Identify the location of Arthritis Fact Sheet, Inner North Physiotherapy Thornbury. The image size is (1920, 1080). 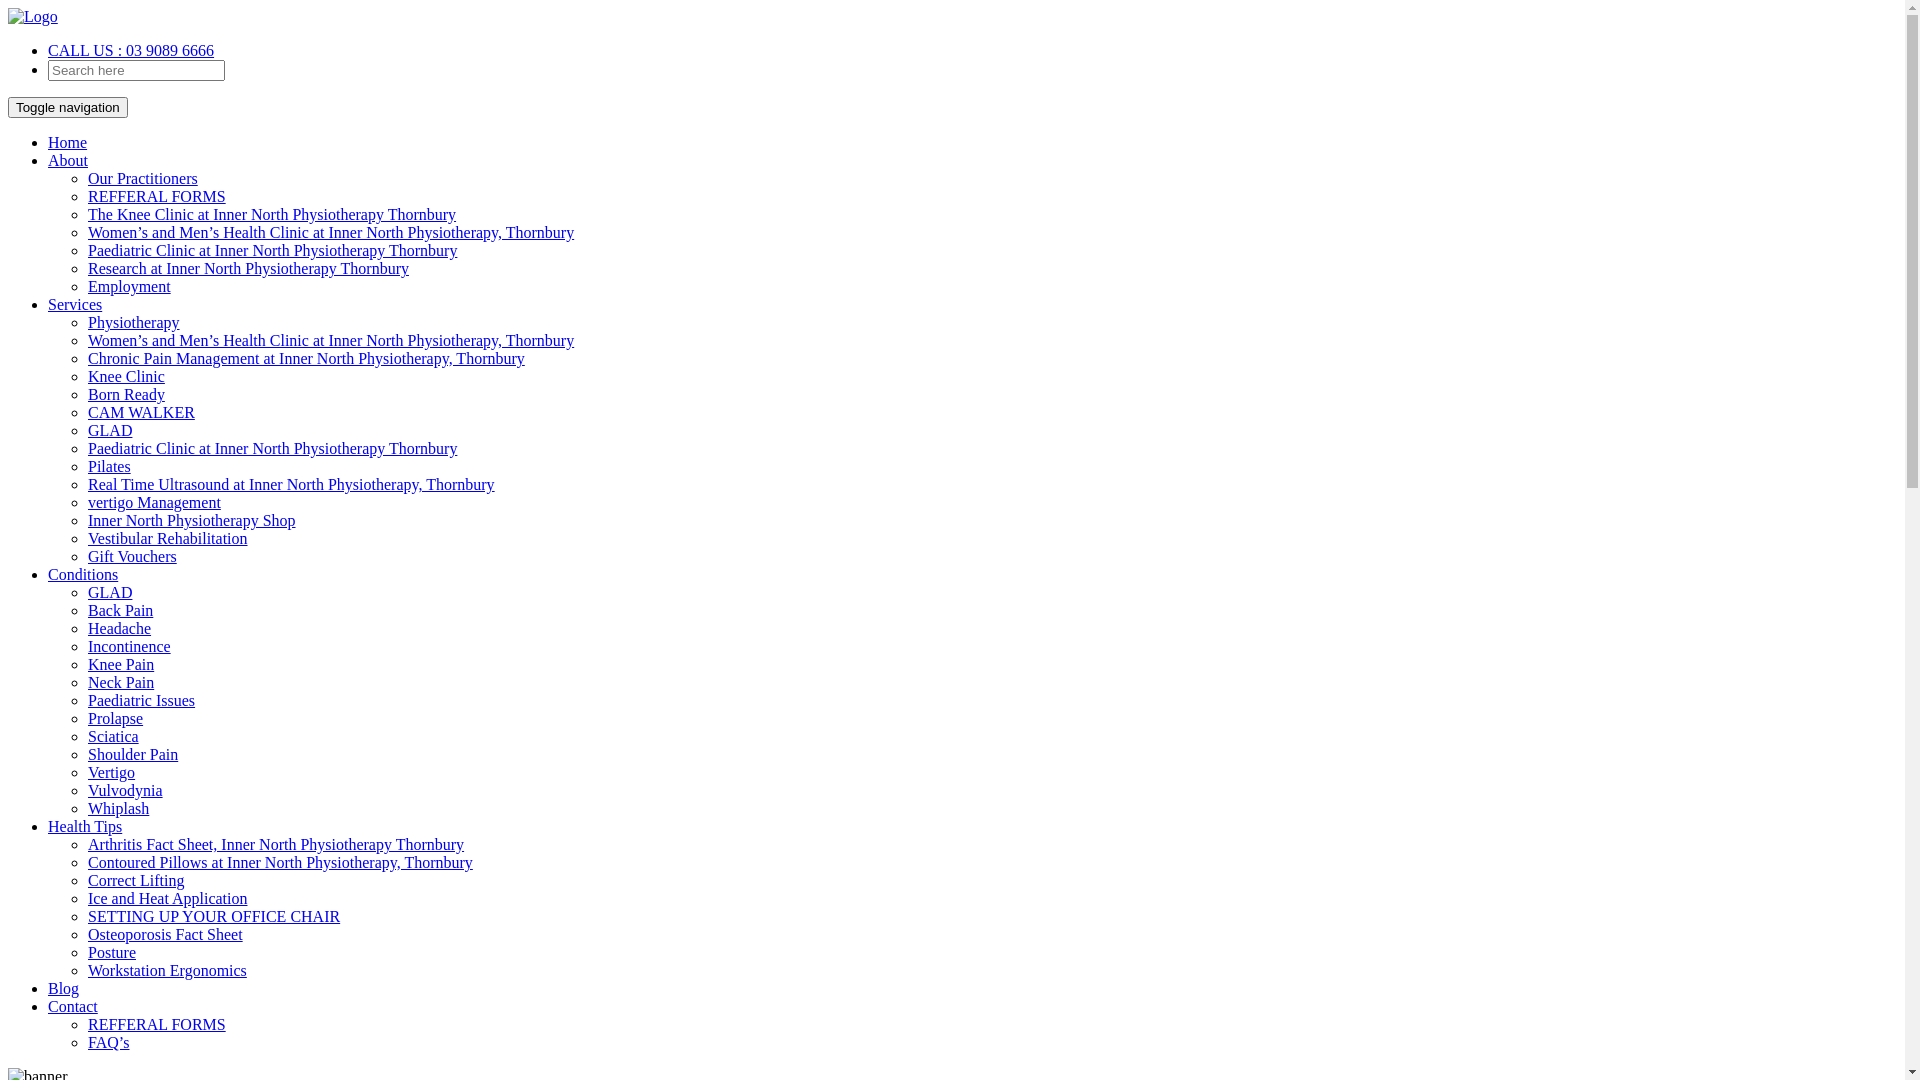
(276, 844).